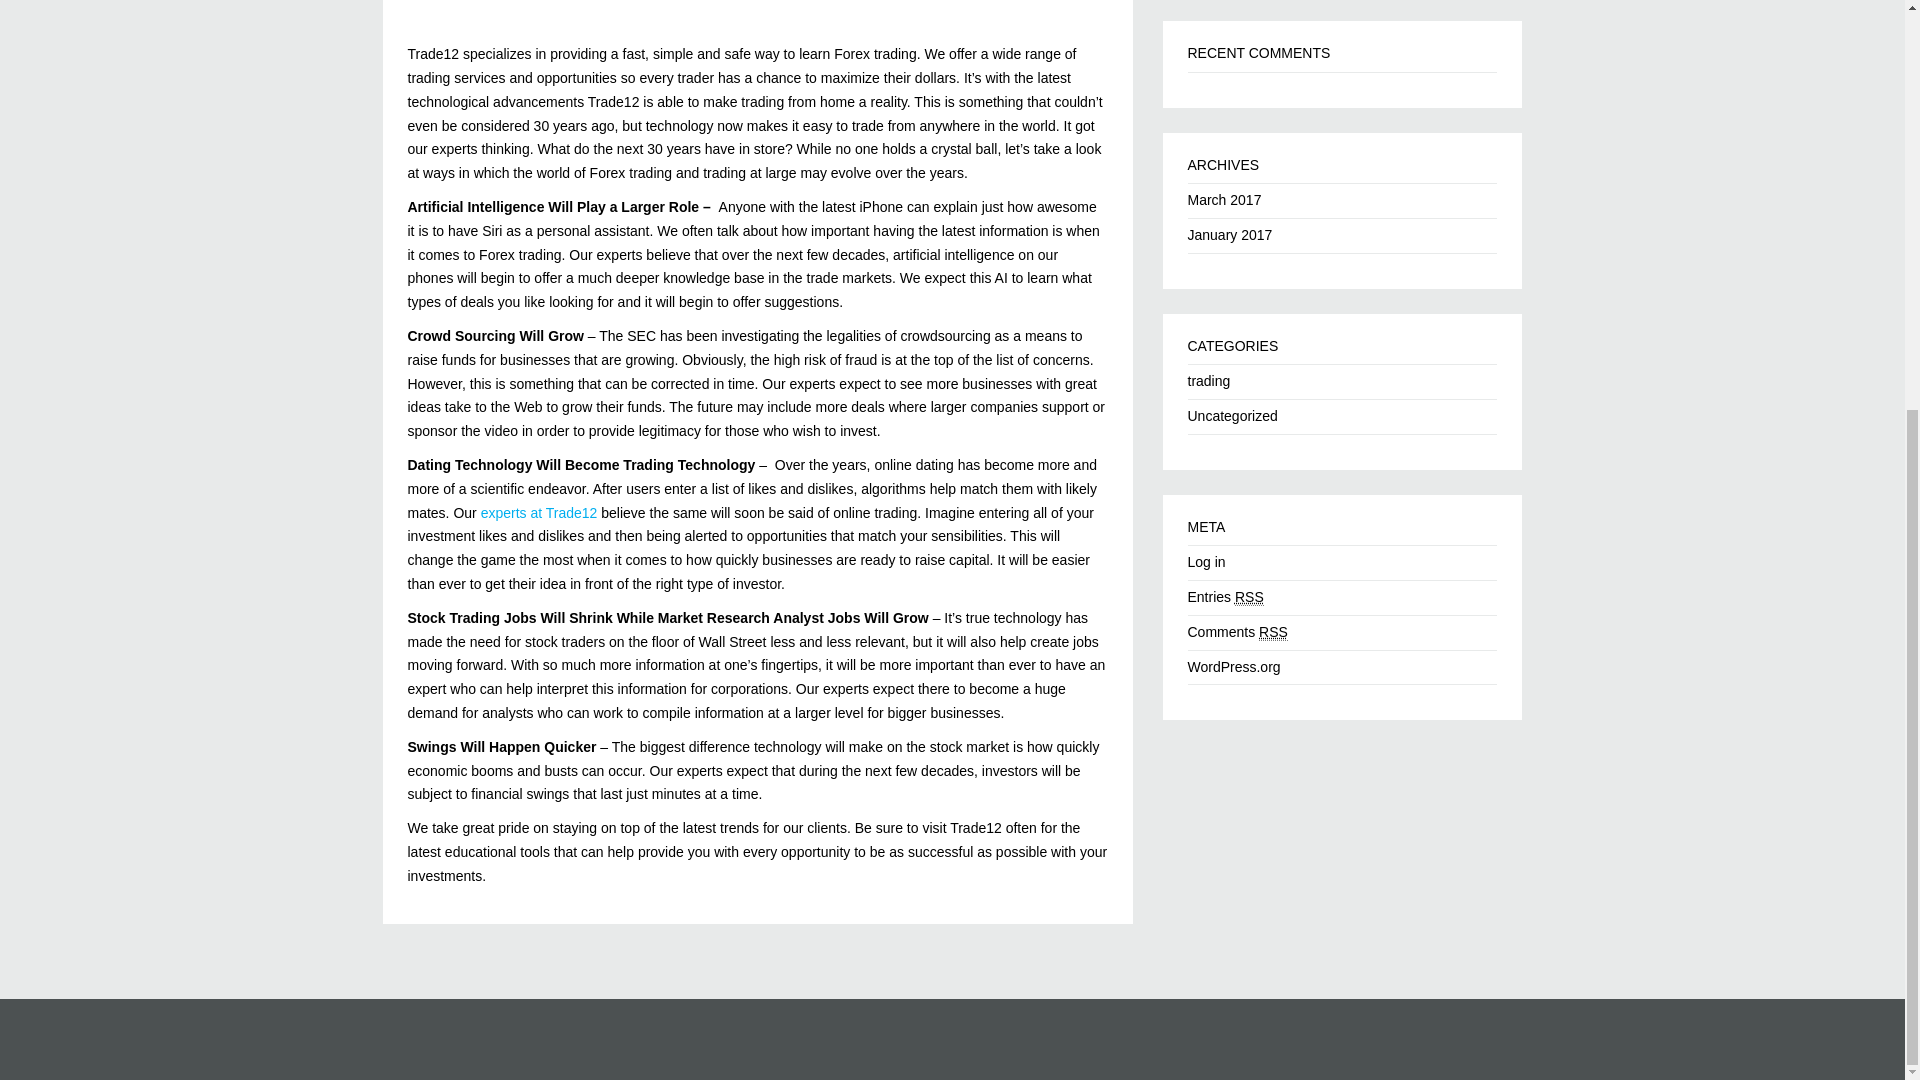  What do you see at coordinates (1230, 234) in the screenshot?
I see `January 2017` at bounding box center [1230, 234].